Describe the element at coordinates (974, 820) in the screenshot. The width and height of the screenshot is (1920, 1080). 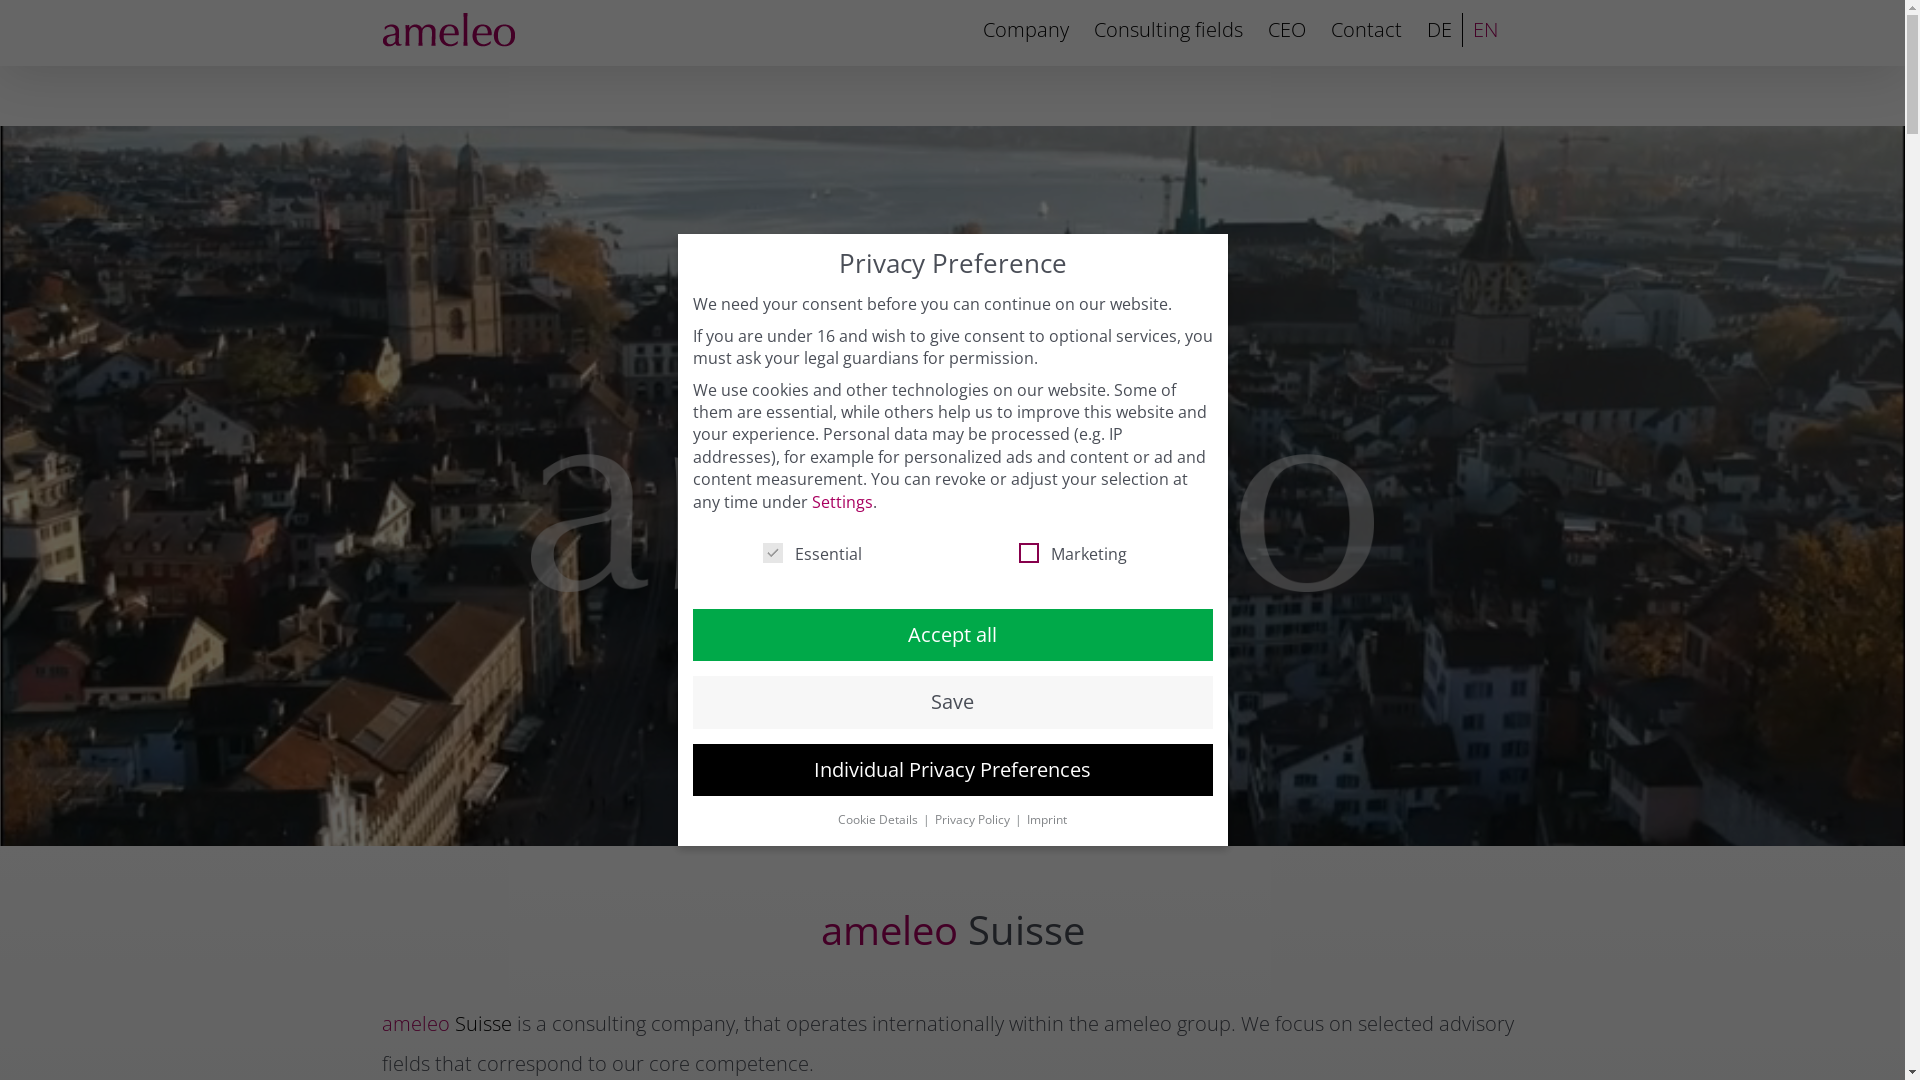
I see `Privacy Policy` at that location.